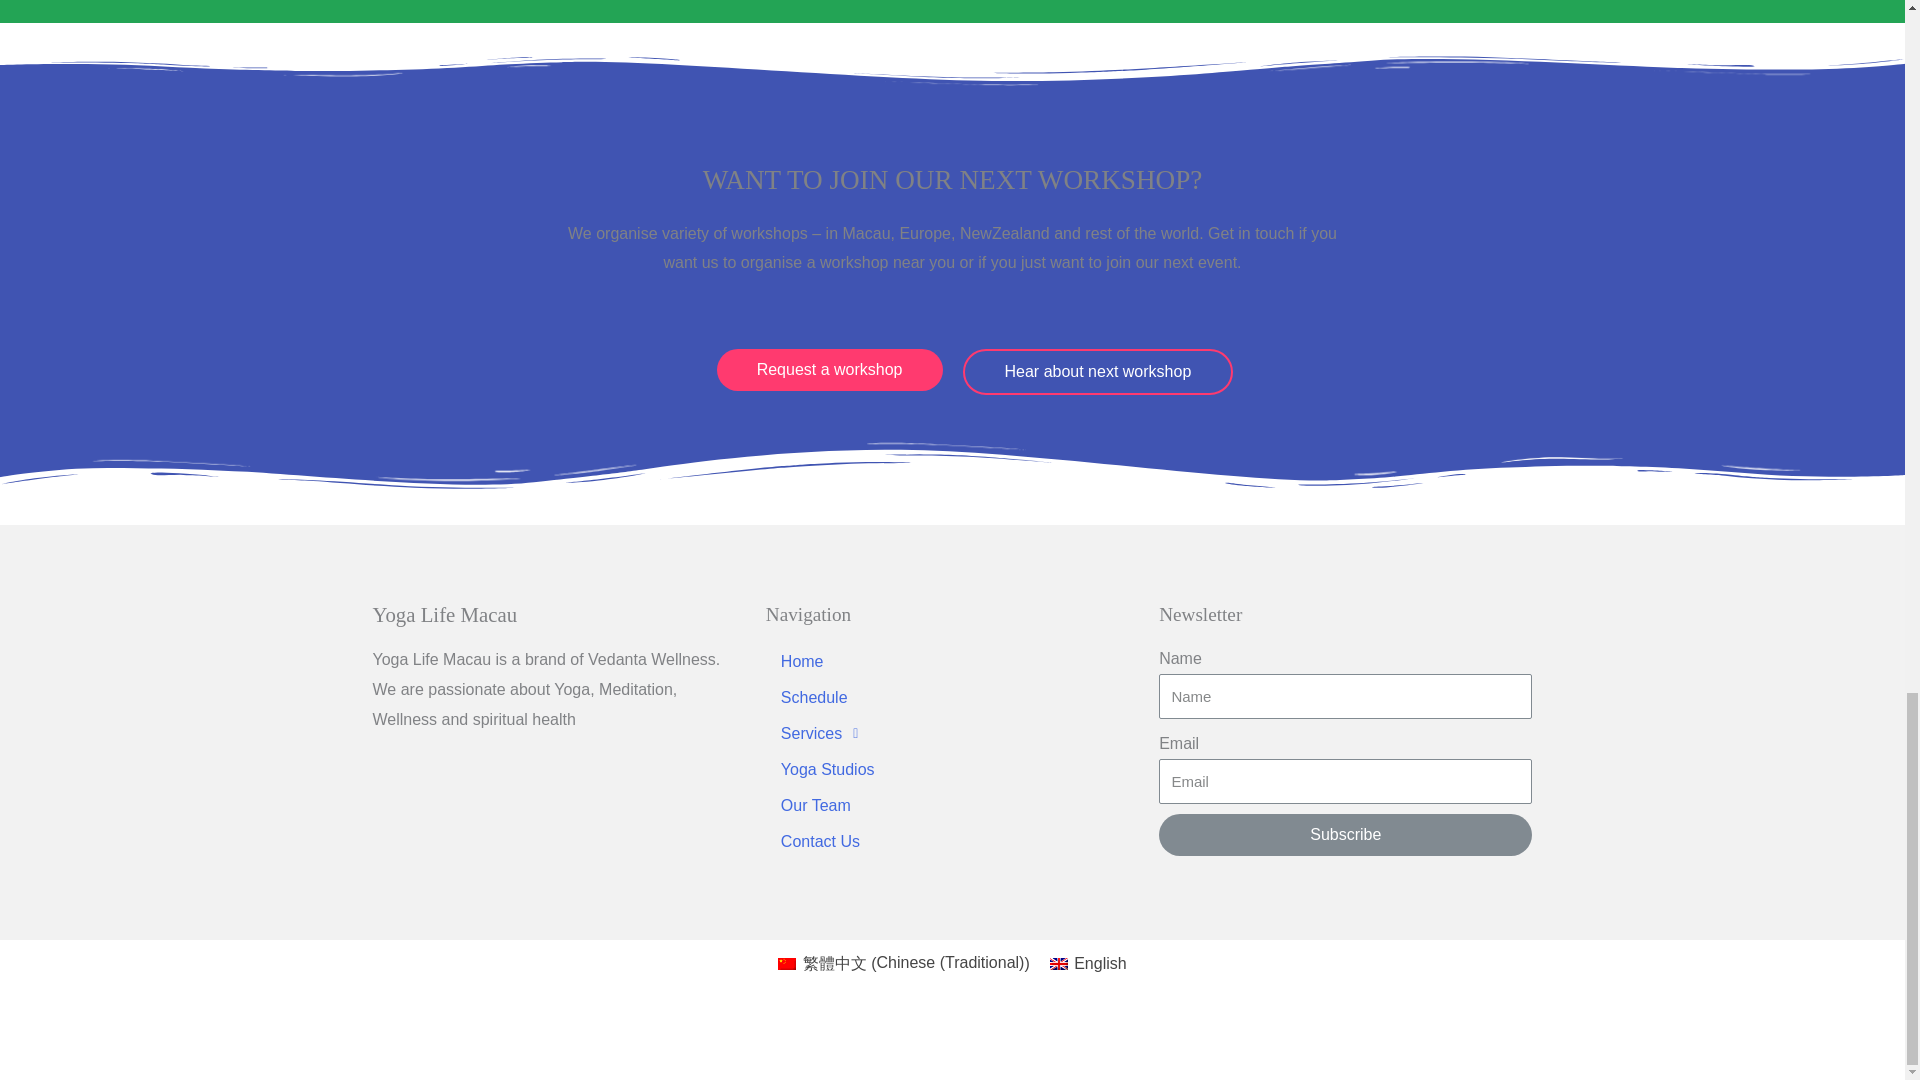  I want to click on Yoga Studios, so click(952, 770).